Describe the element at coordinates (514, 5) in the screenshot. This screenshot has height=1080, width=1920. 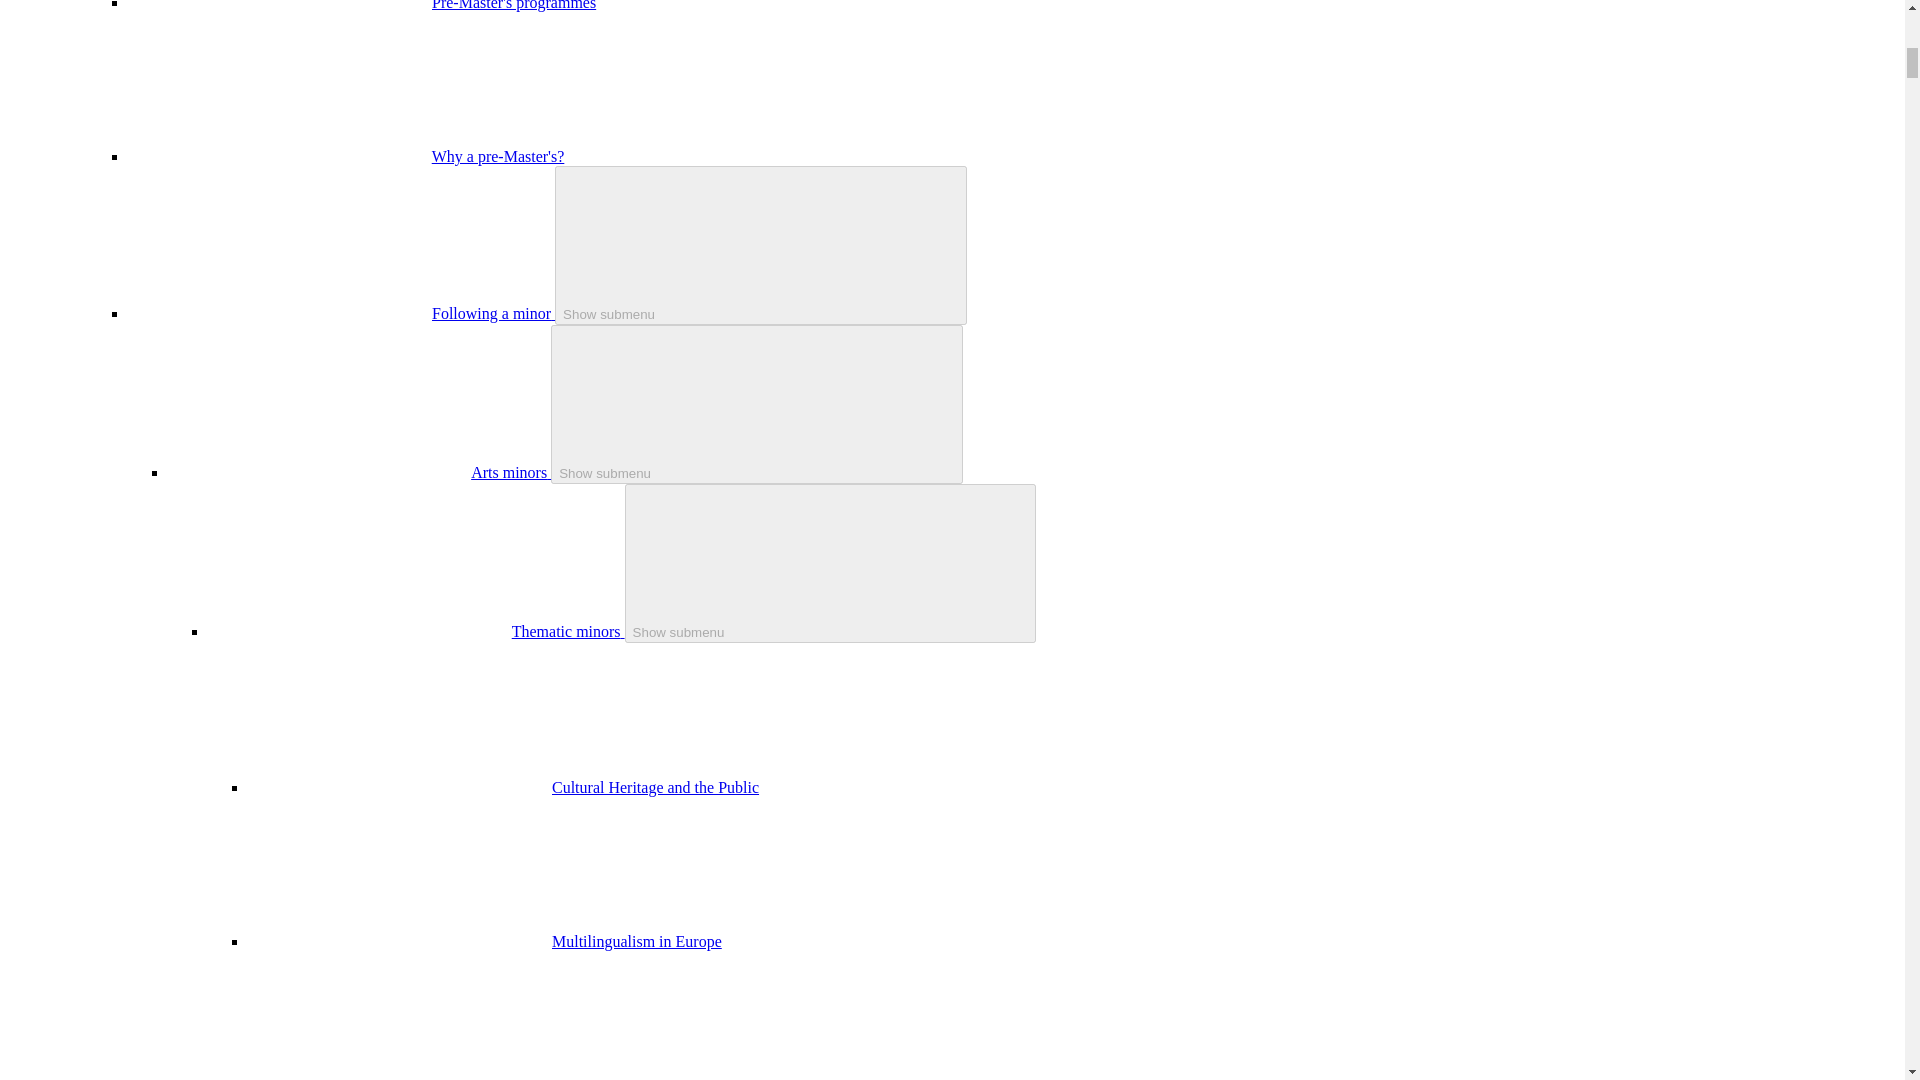
I see `Pre-Master's programmes` at that location.